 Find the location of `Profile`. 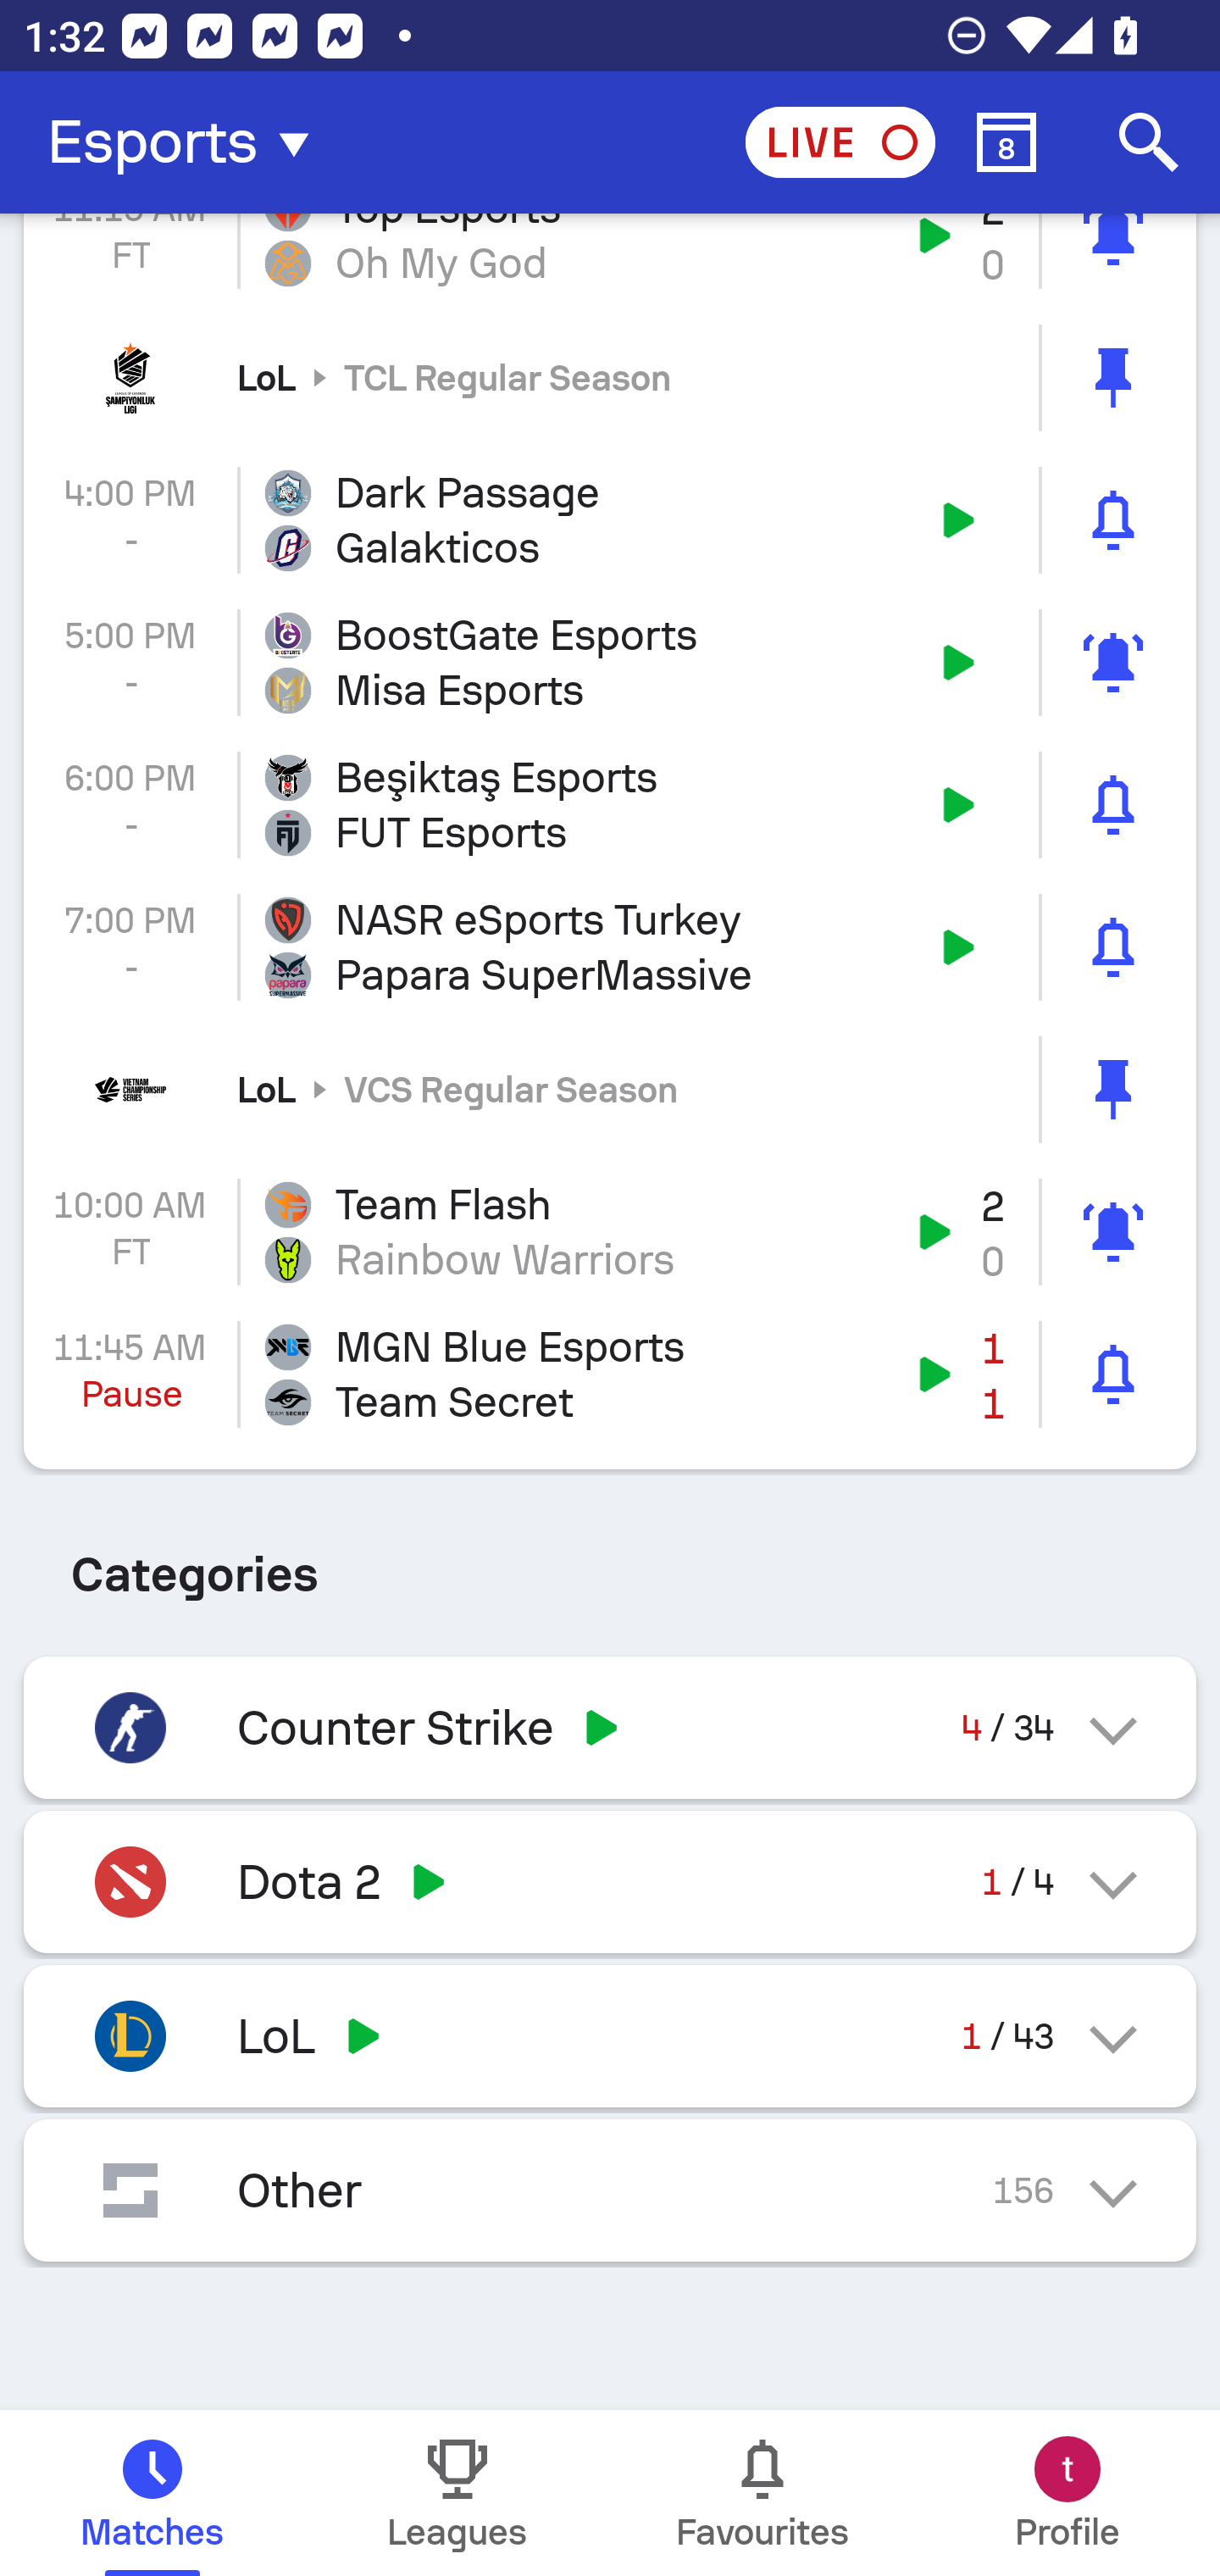

Profile is located at coordinates (1067, 2493).